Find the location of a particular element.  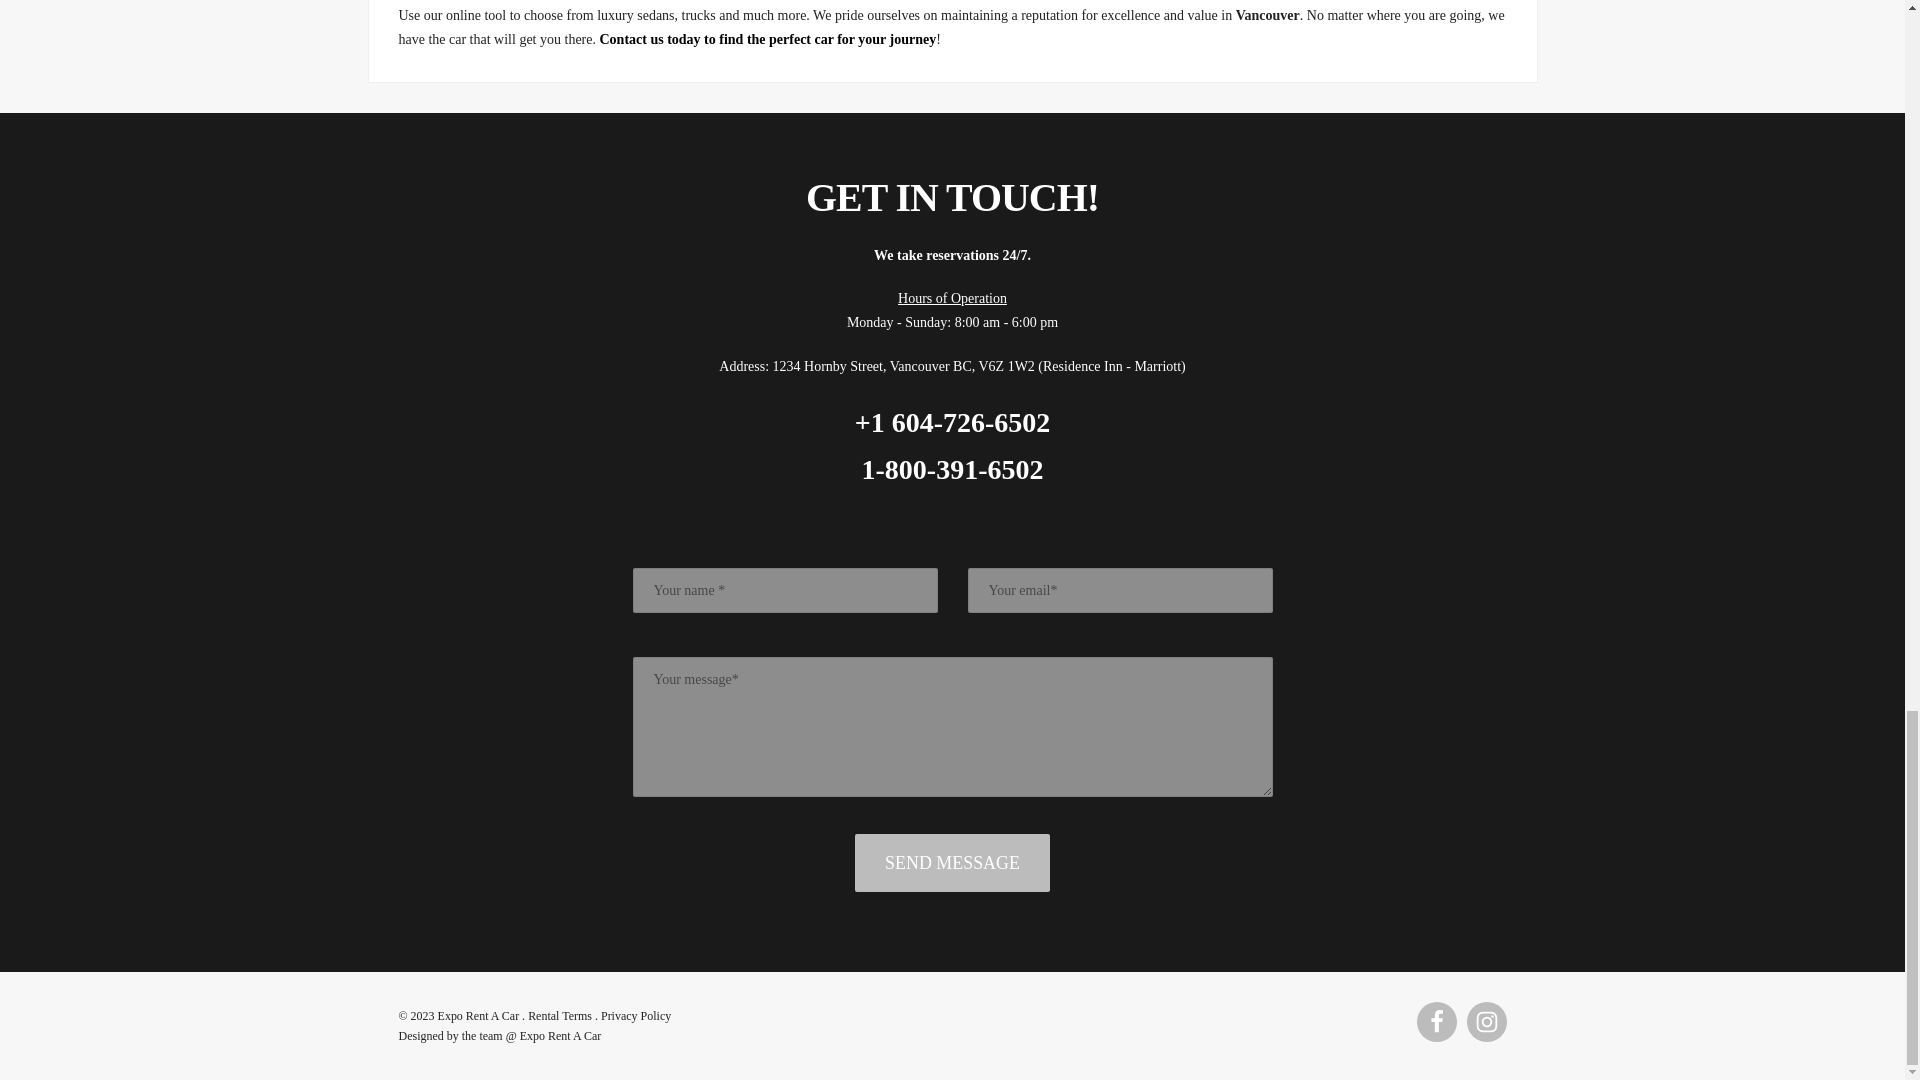

Rental Terms is located at coordinates (560, 1015).